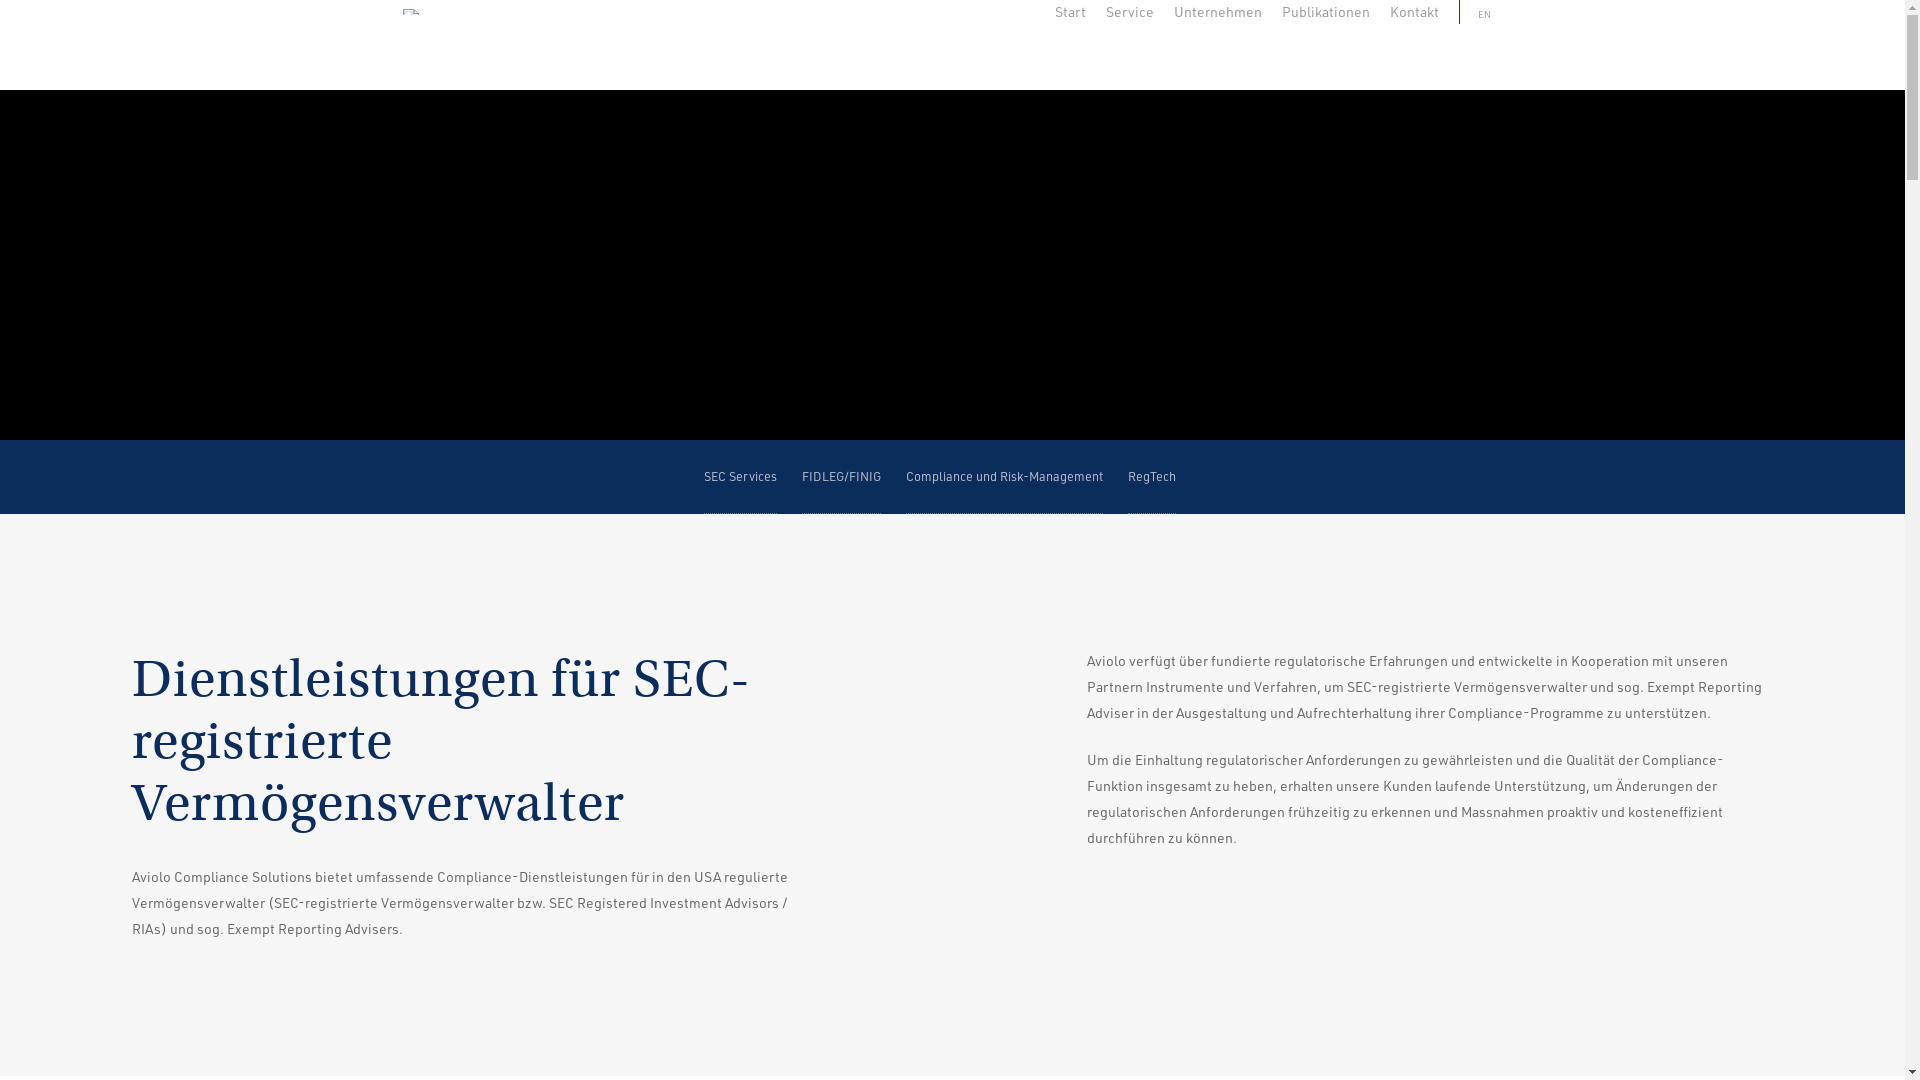 Image resolution: width=1920 pixels, height=1080 pixels. What do you see at coordinates (1326, 12) in the screenshot?
I see `Publikationen` at bounding box center [1326, 12].